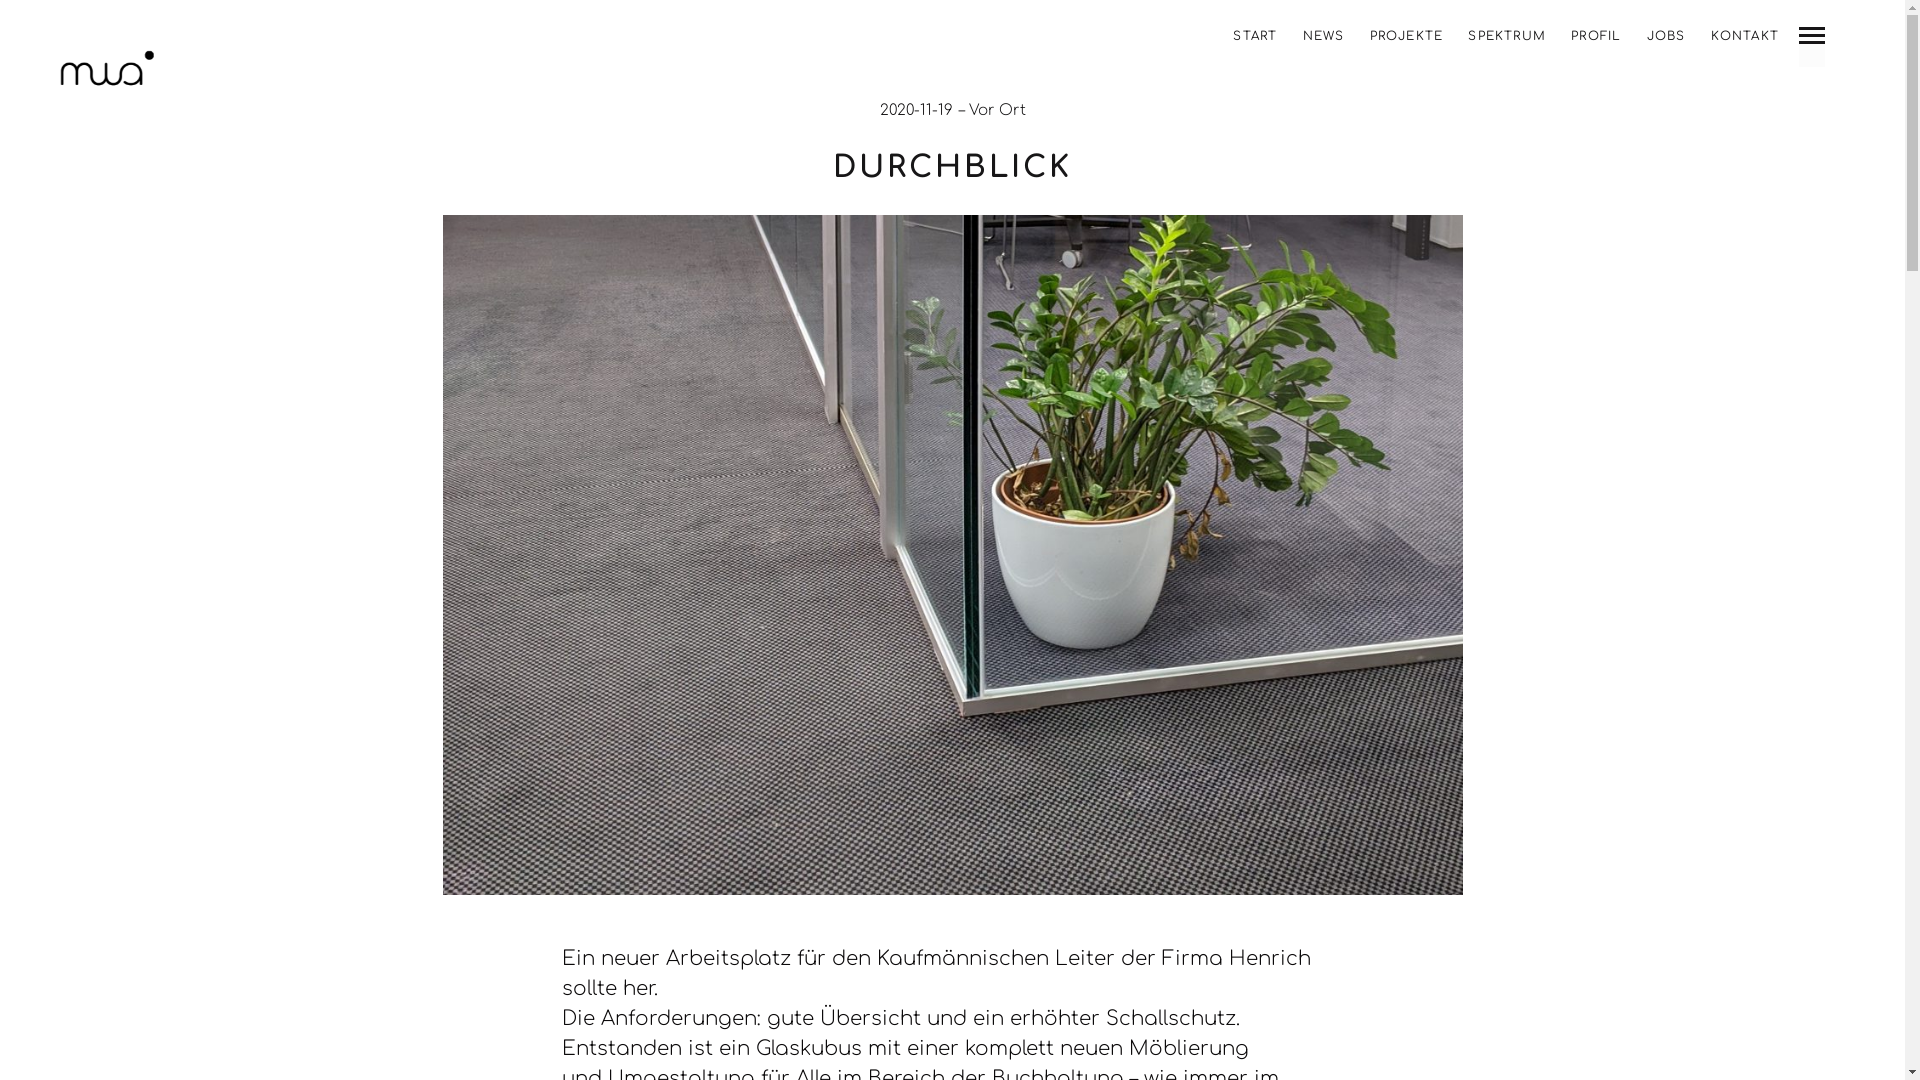 The image size is (1920, 1080). What do you see at coordinates (1255, 36) in the screenshot?
I see `START` at bounding box center [1255, 36].